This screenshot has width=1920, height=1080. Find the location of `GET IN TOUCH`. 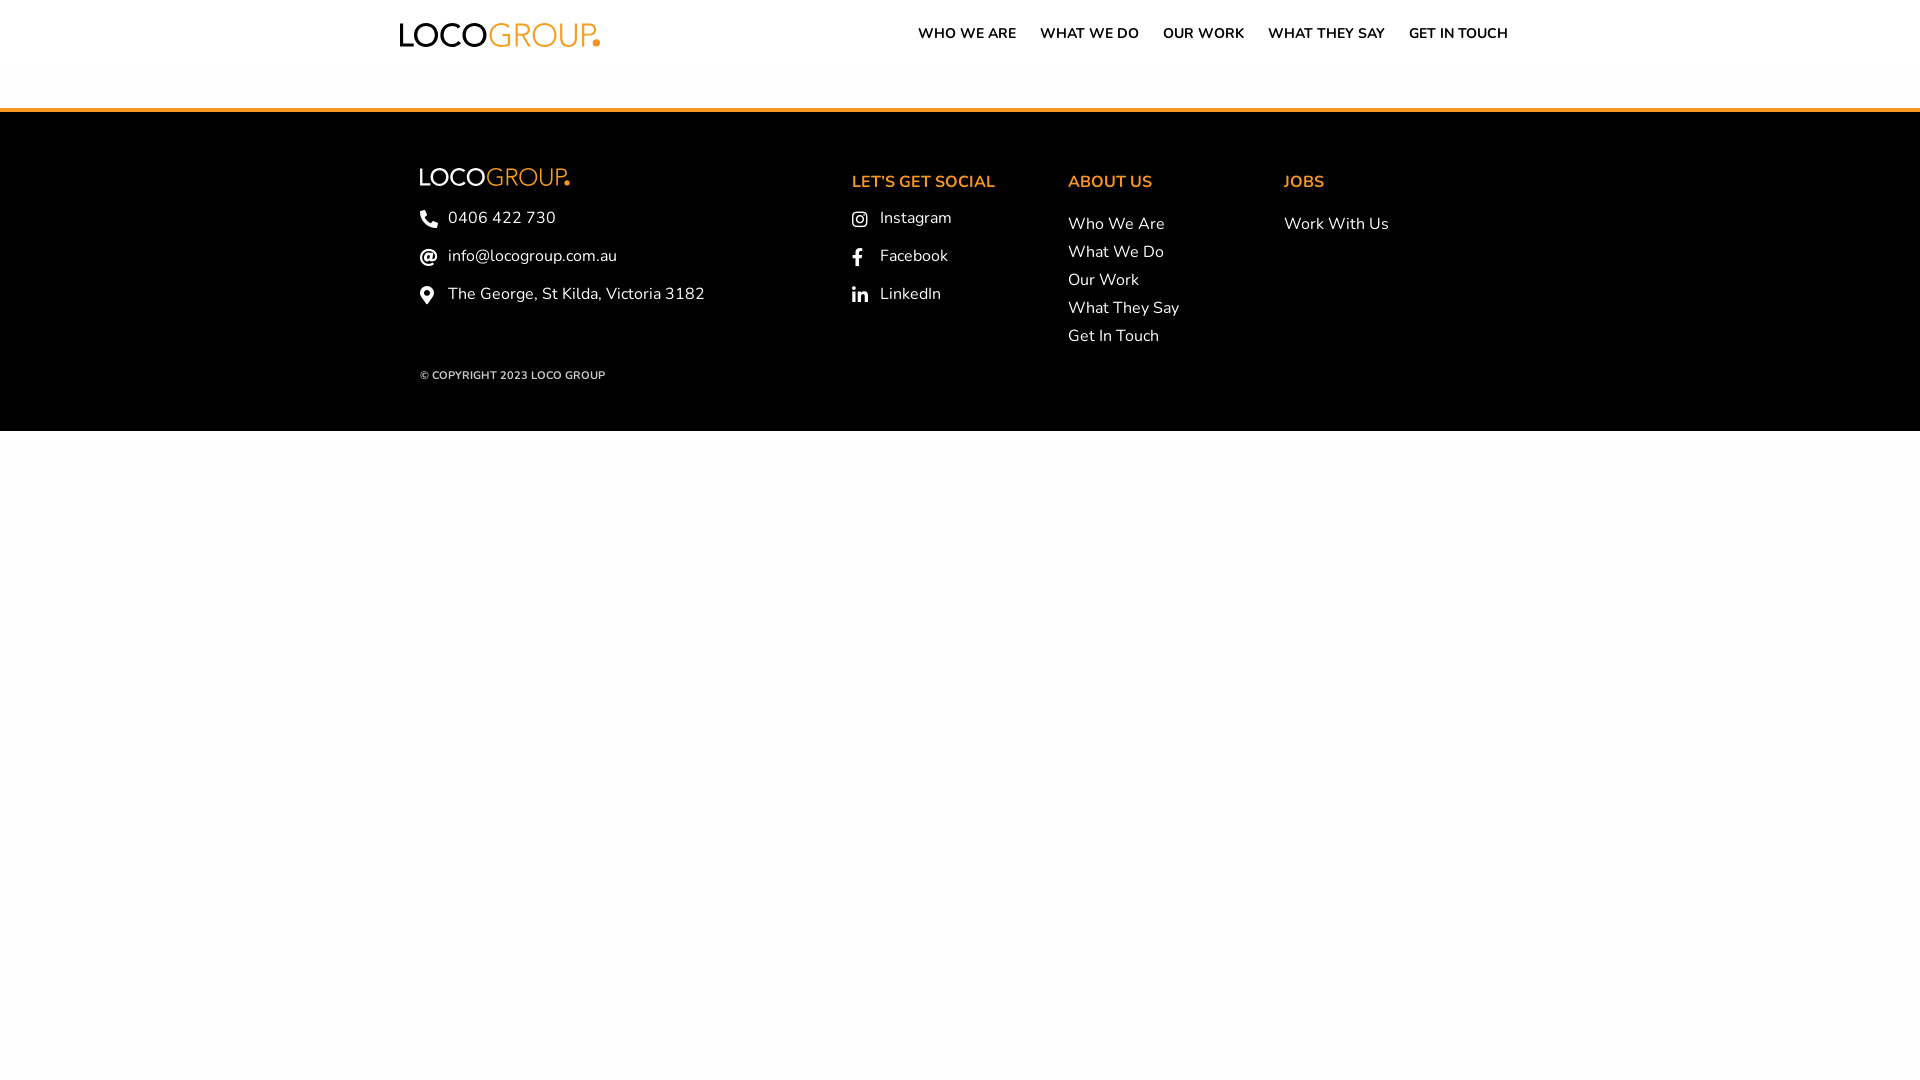

GET IN TOUCH is located at coordinates (1458, 34).